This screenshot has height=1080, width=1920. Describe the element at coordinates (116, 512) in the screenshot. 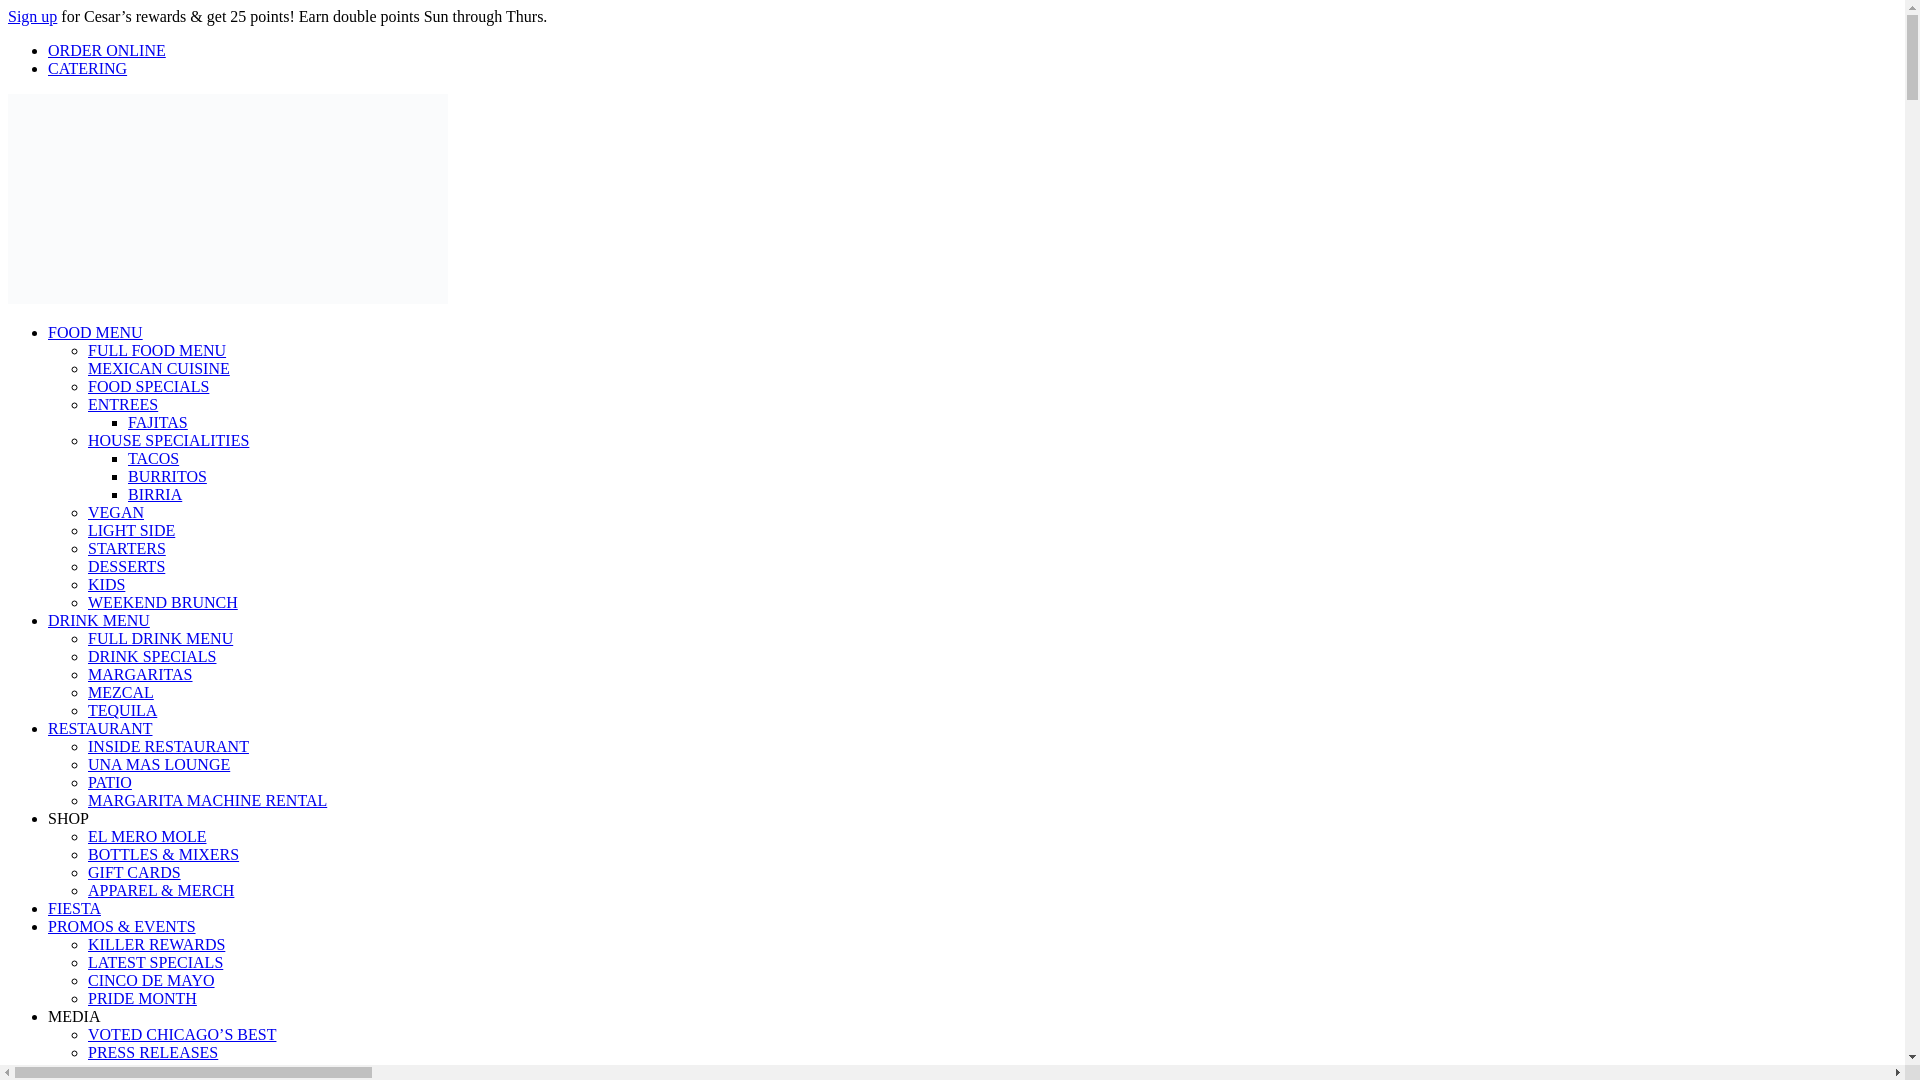

I see `VEGAN` at that location.